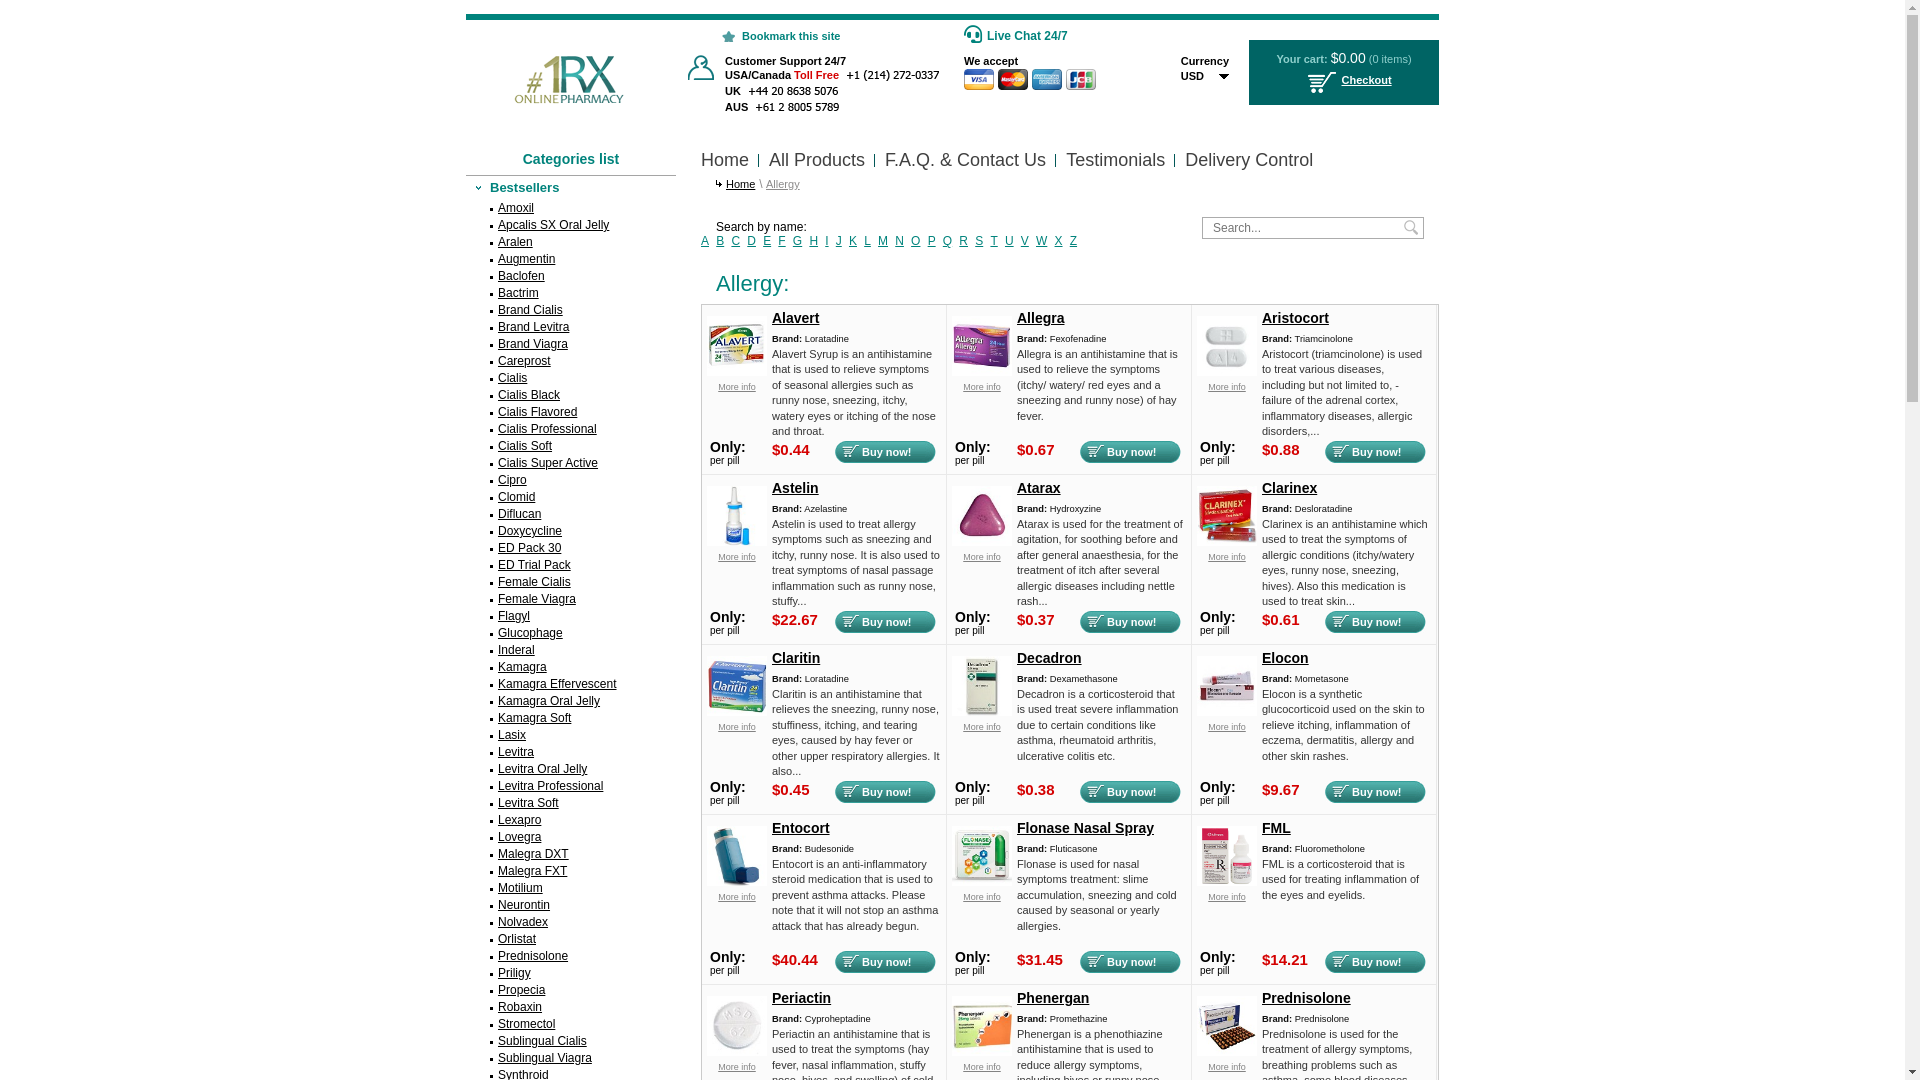  Describe the element at coordinates (982, 1052) in the screenshot. I see `Phenergan` at that location.